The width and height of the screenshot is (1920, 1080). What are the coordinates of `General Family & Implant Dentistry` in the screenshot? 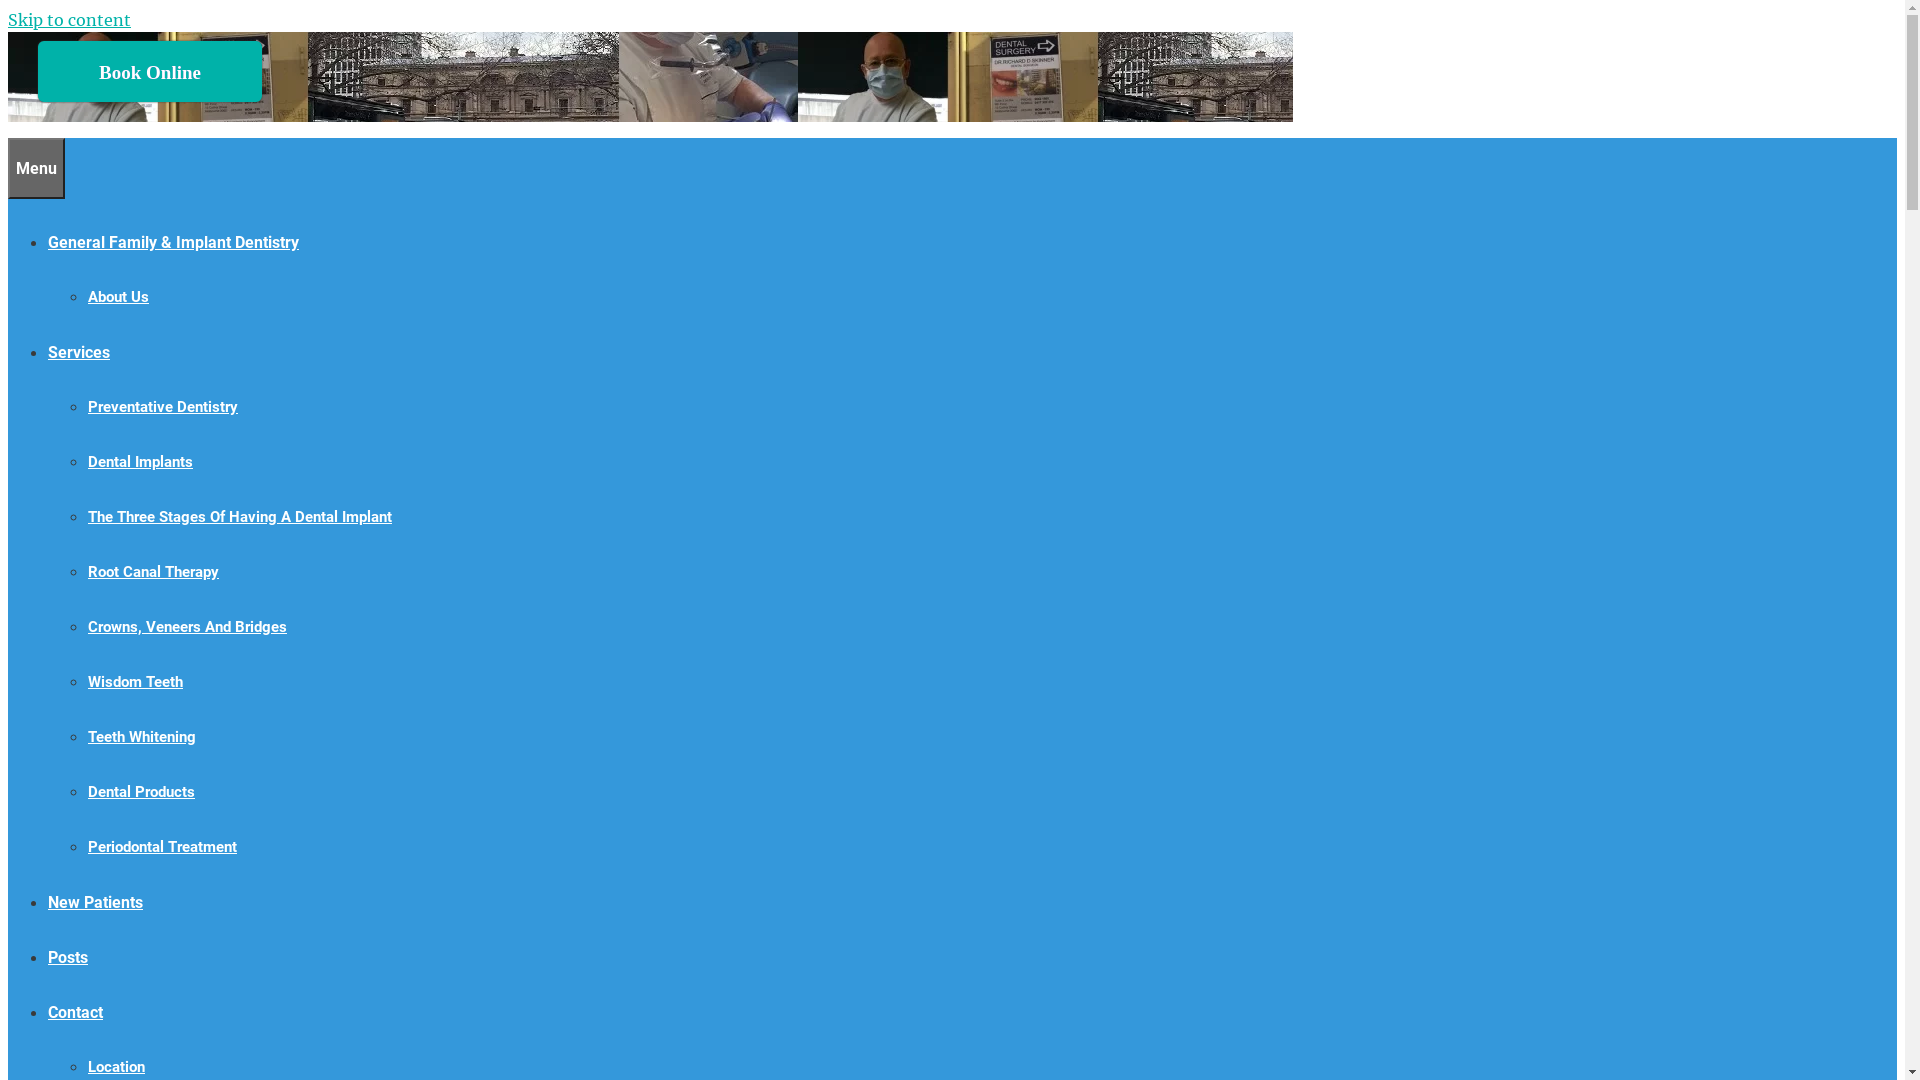 It's located at (174, 242).